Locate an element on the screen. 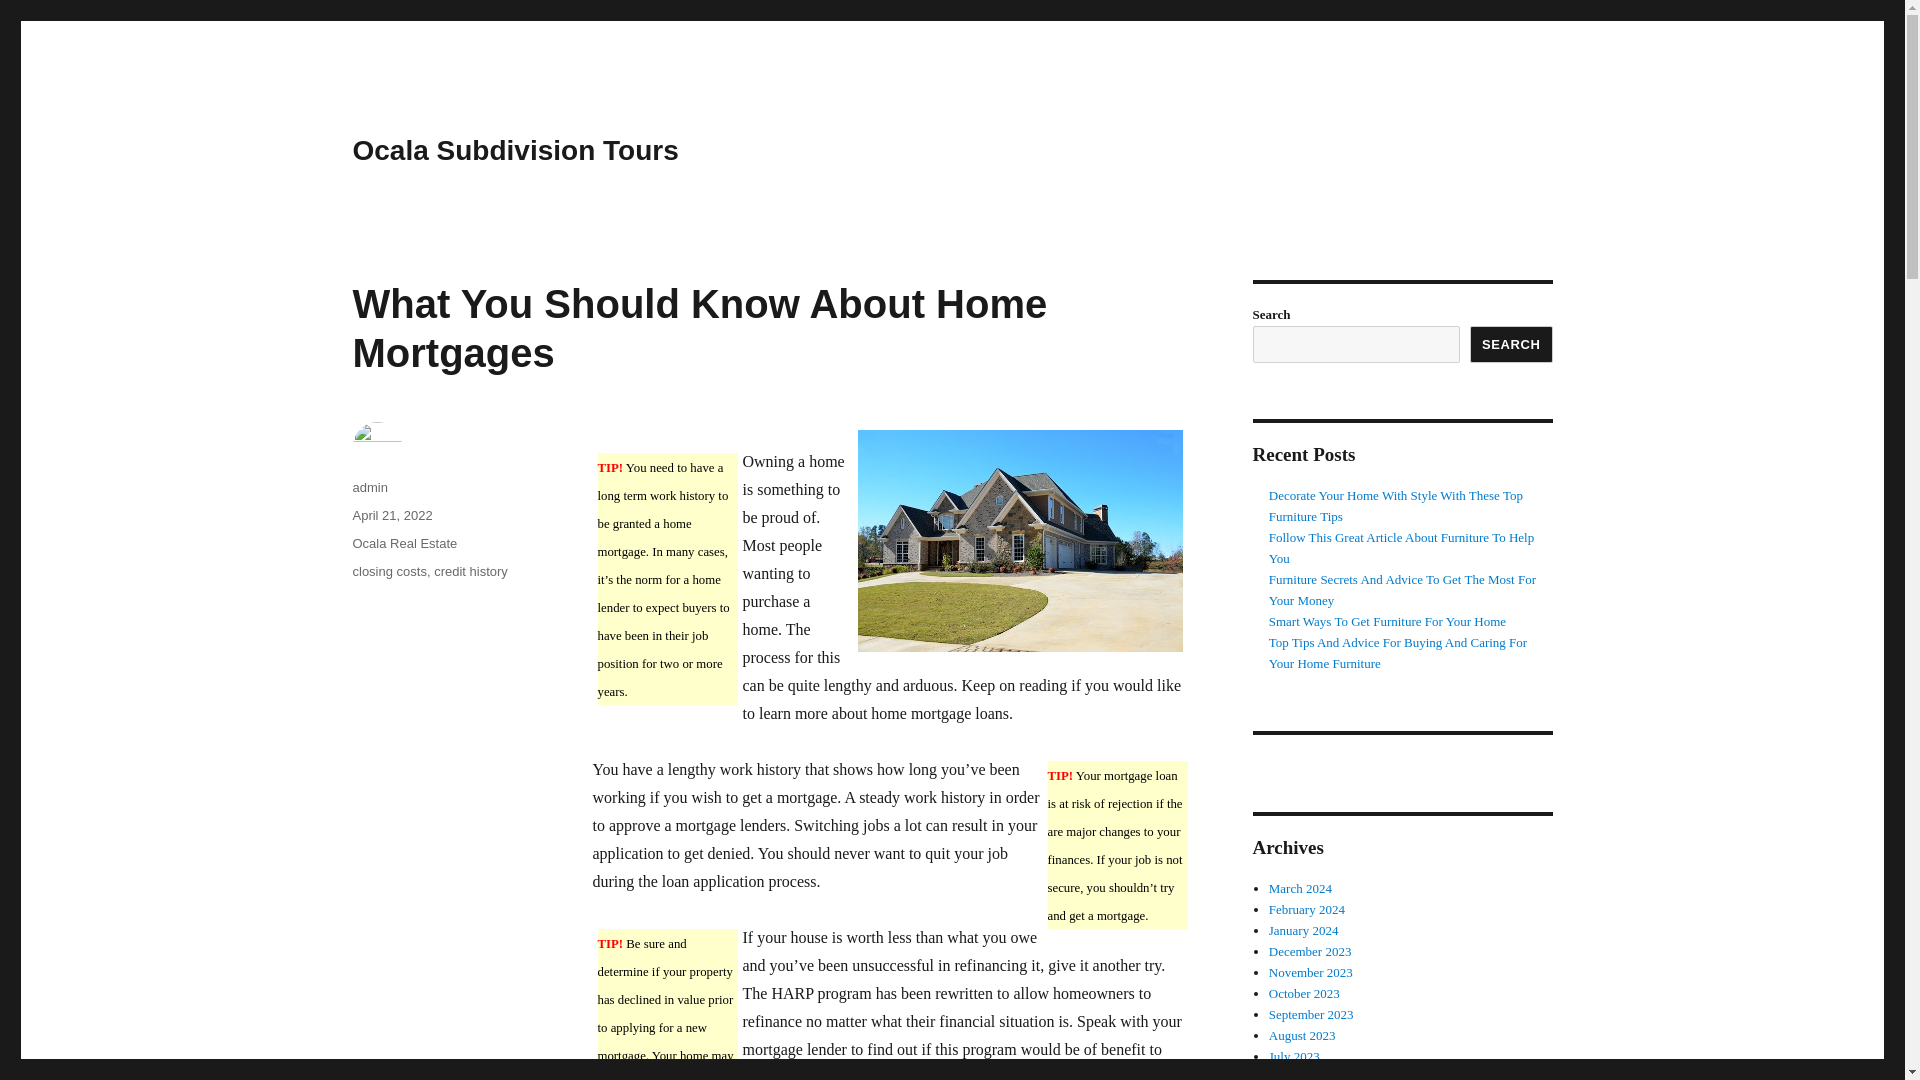  Furniture Secrets And Advice To Get The Most For Your Money is located at coordinates (1402, 590).